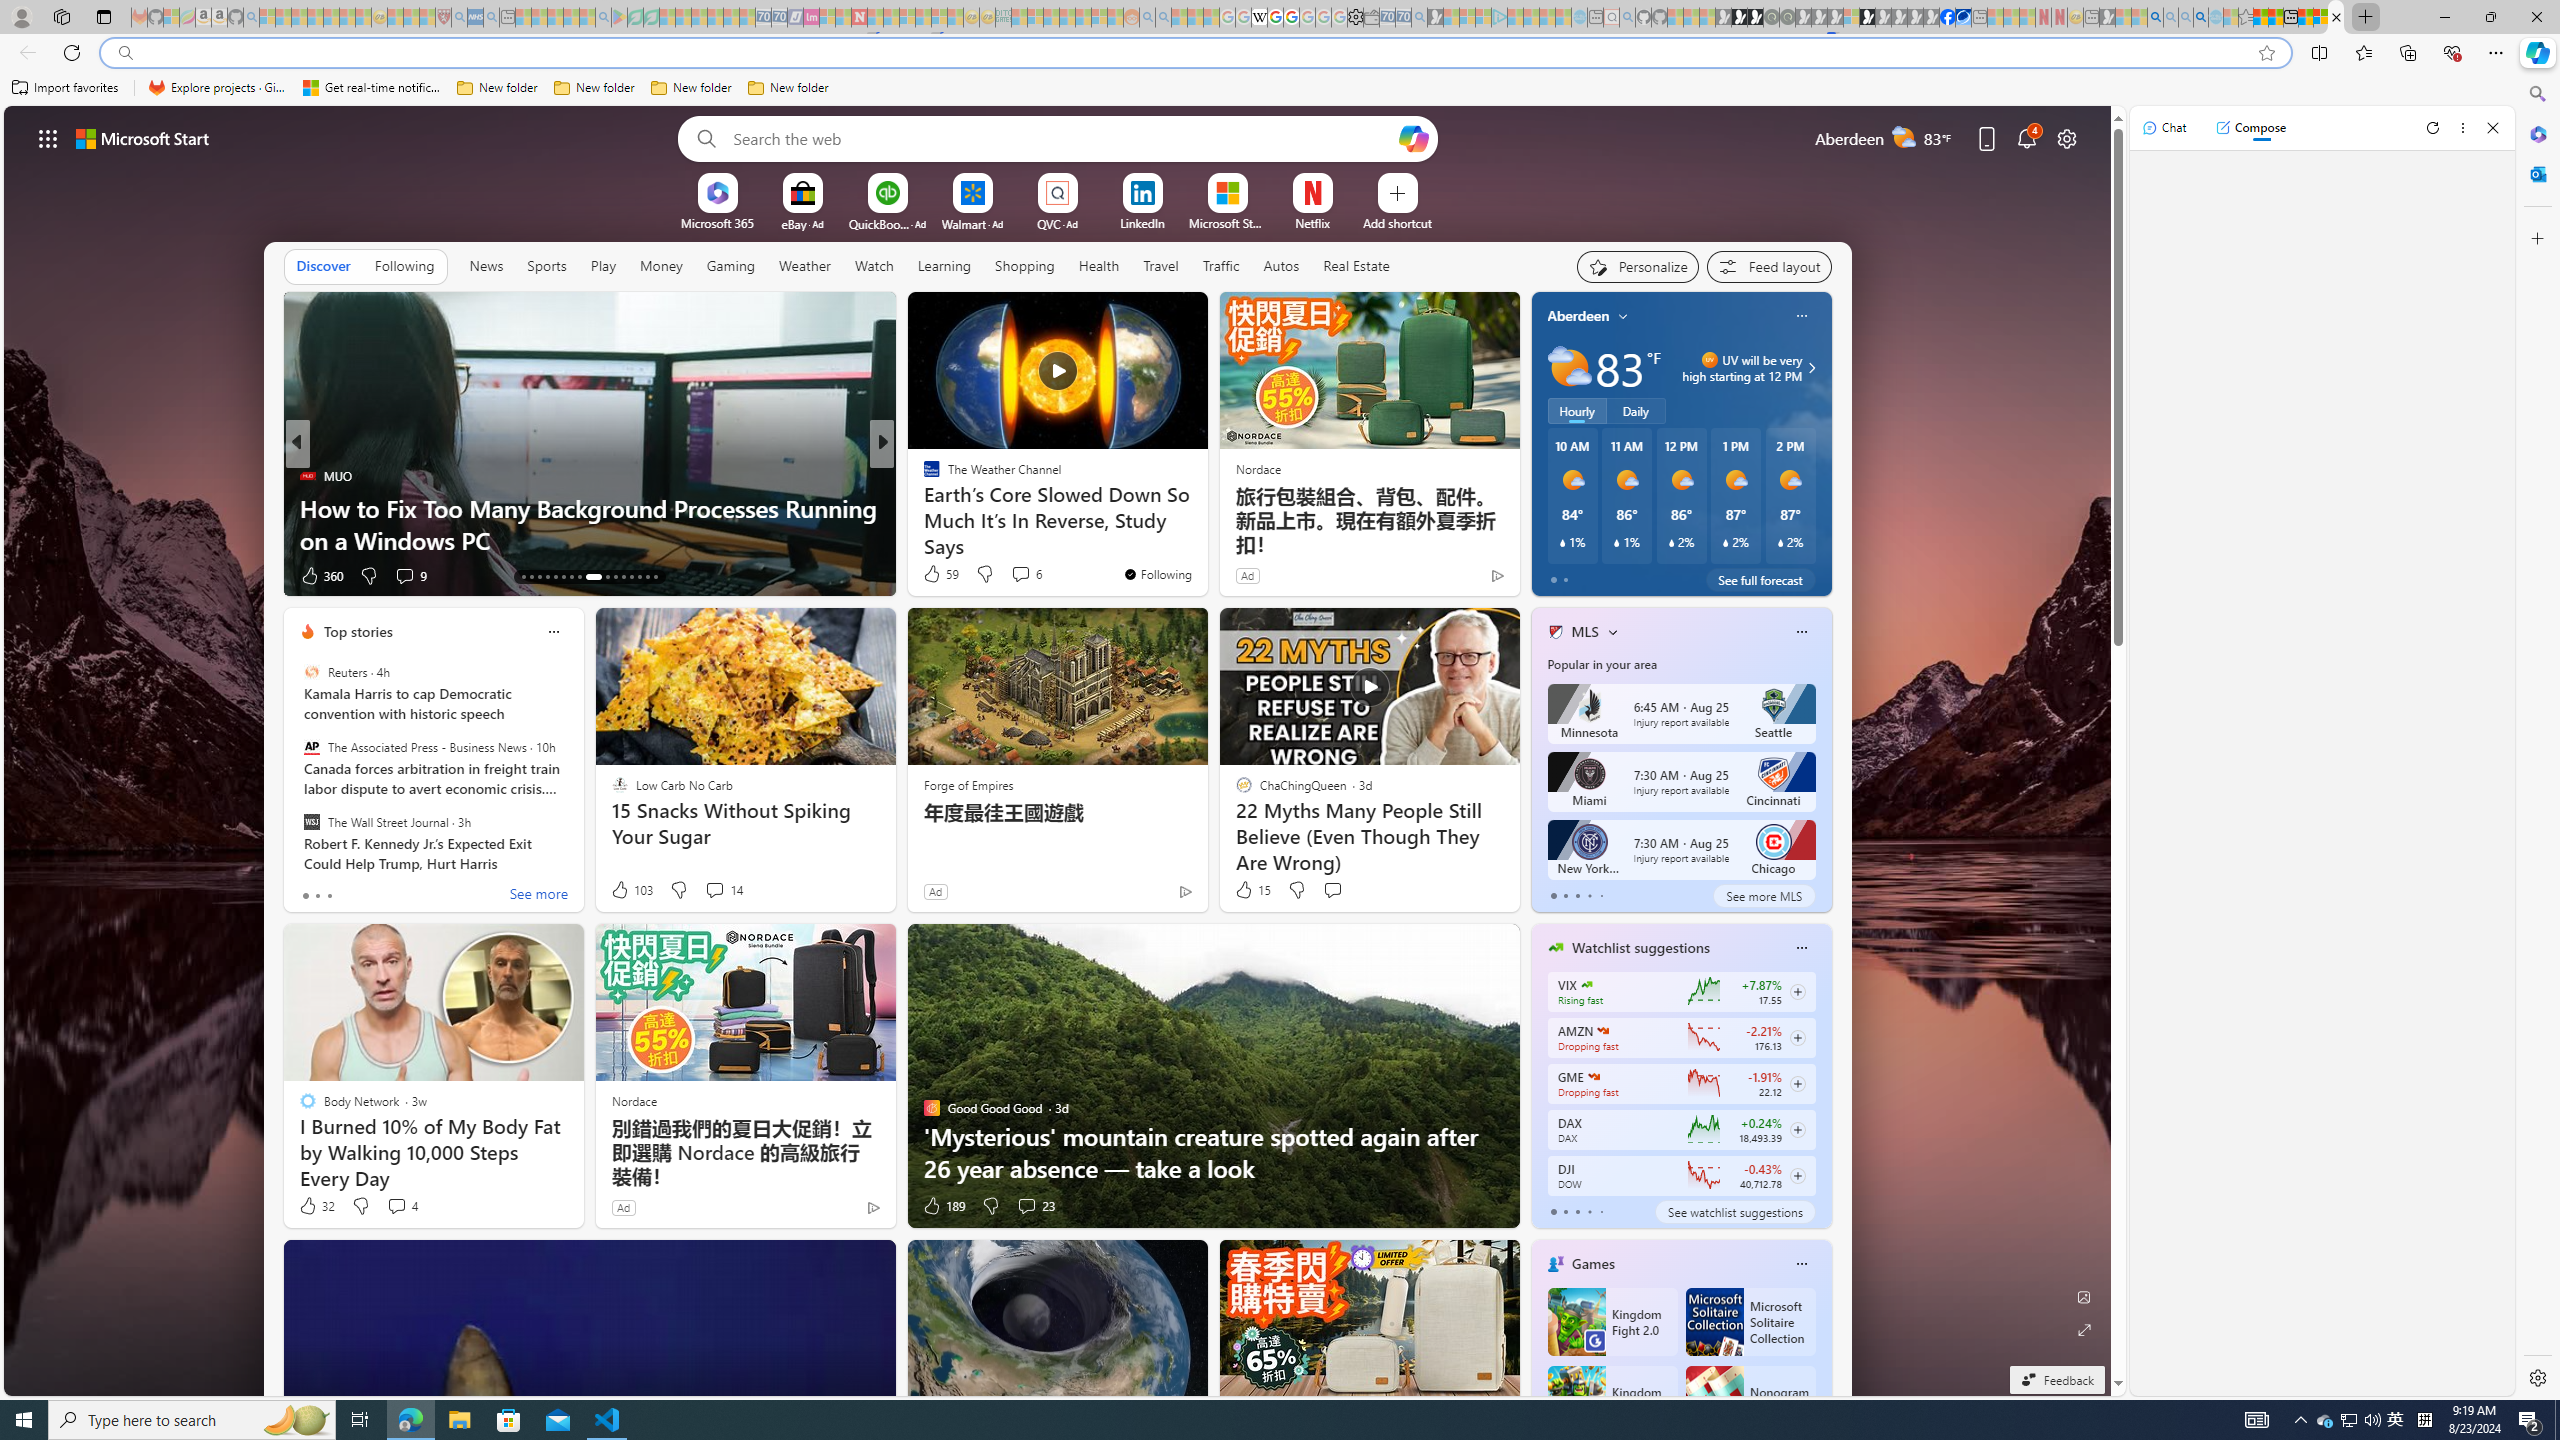 Image resolution: width=2560 pixels, height=1440 pixels. What do you see at coordinates (788, 88) in the screenshot?
I see `New folder` at bounding box center [788, 88].